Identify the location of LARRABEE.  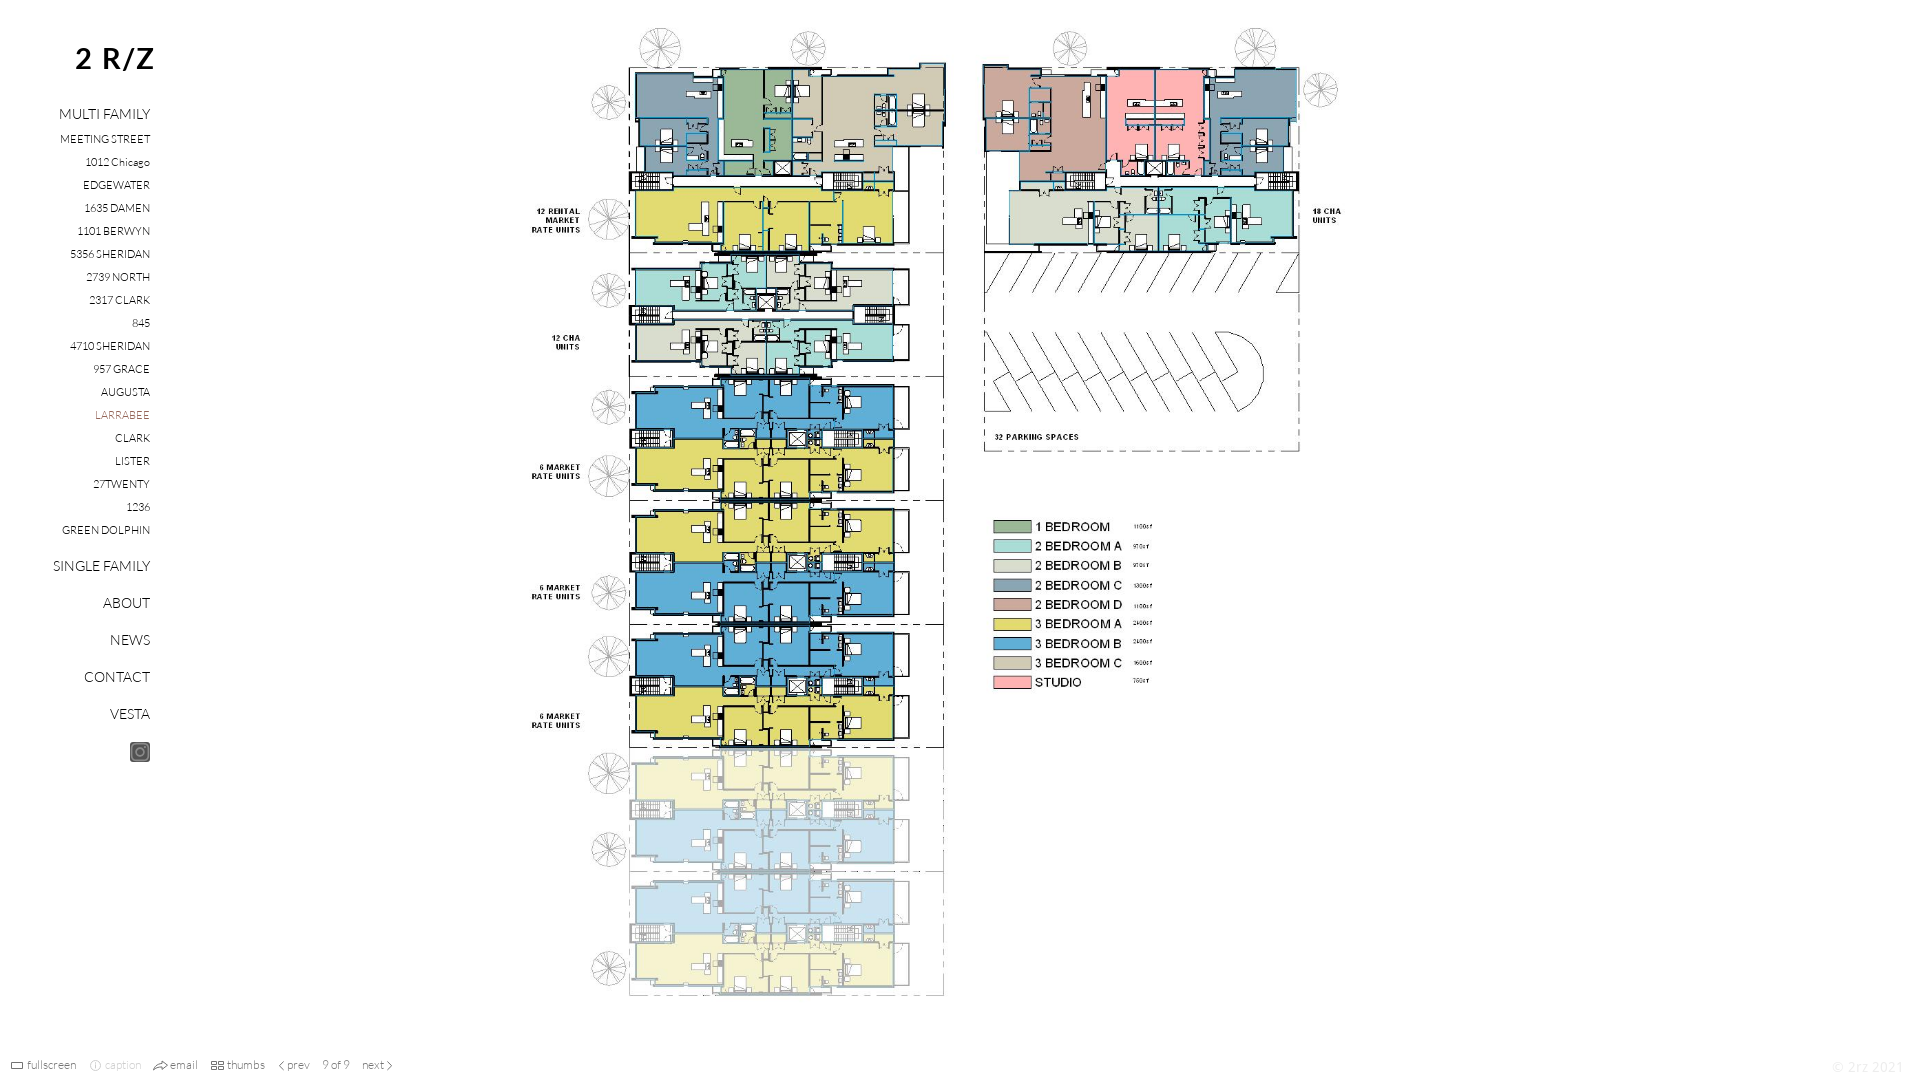
(122, 415).